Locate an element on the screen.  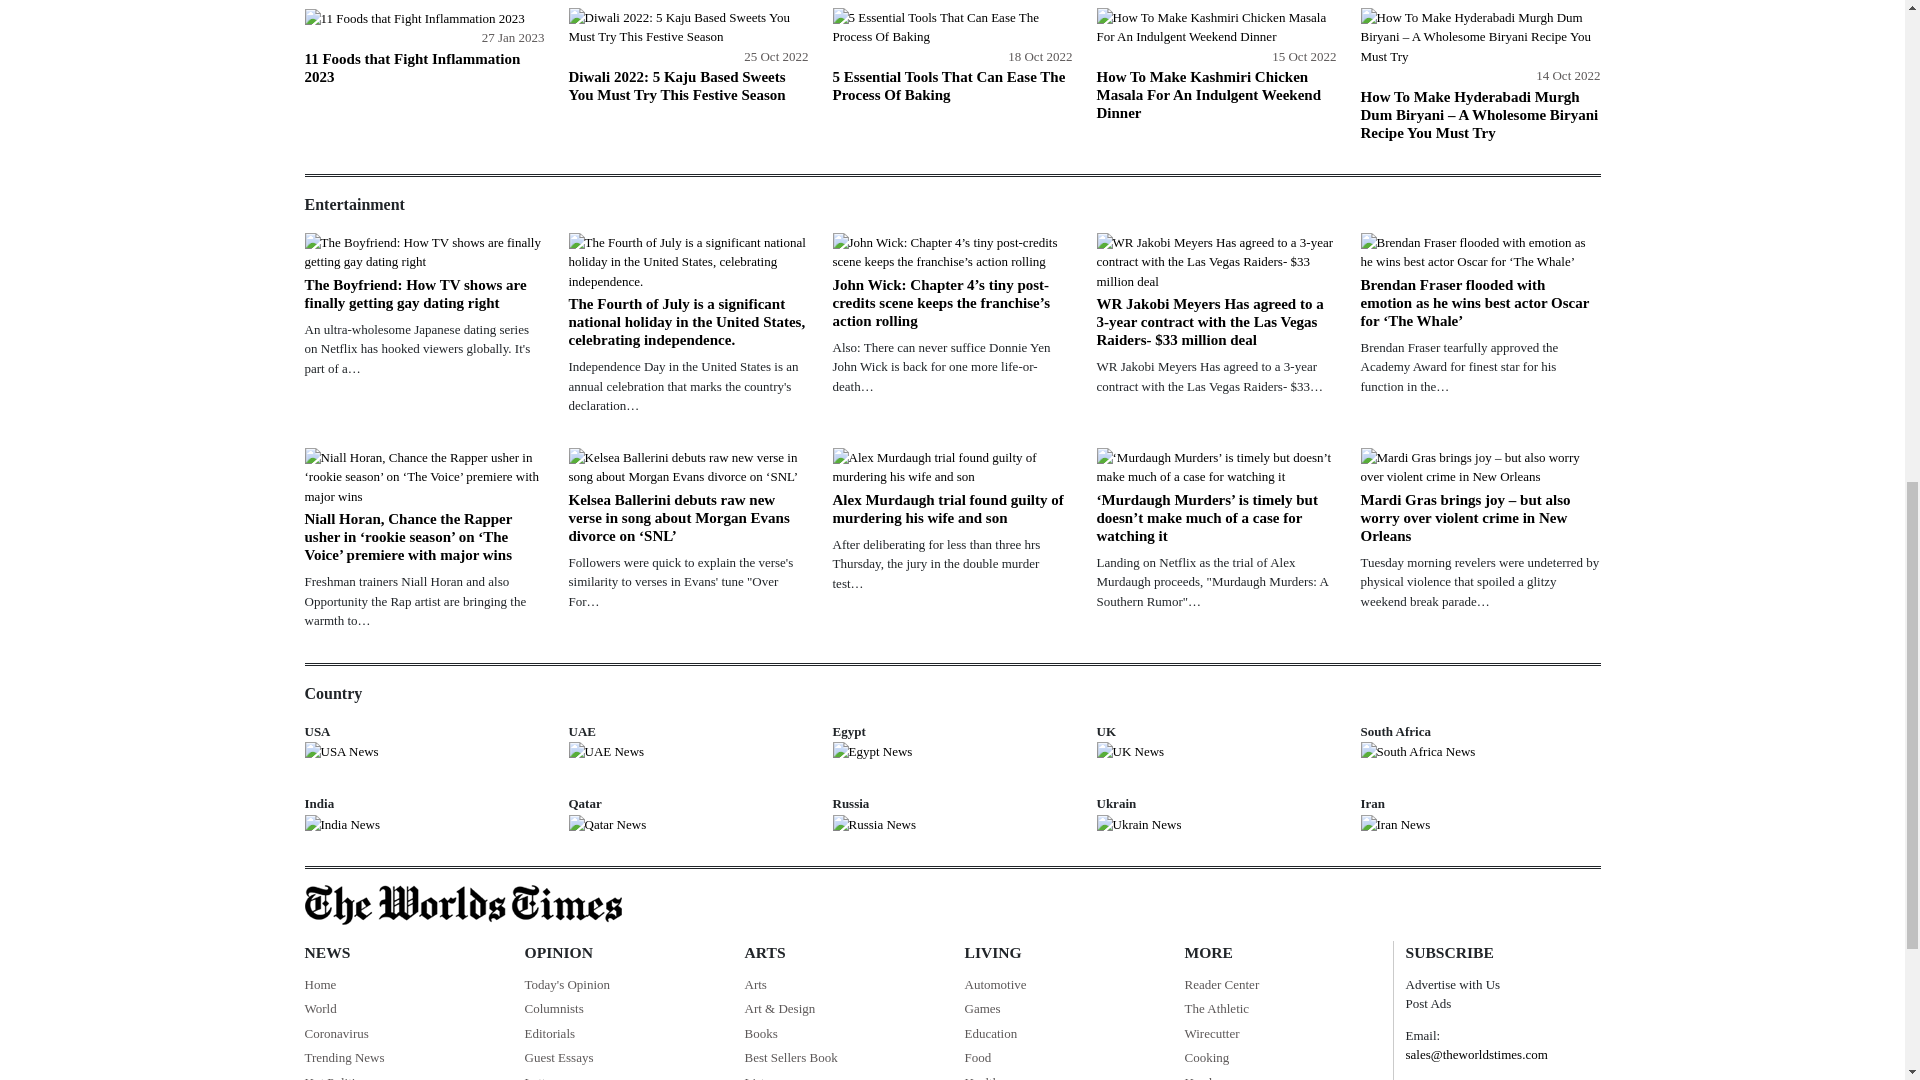
11 Foods that Fight Inflammation 2023 is located at coordinates (414, 18).